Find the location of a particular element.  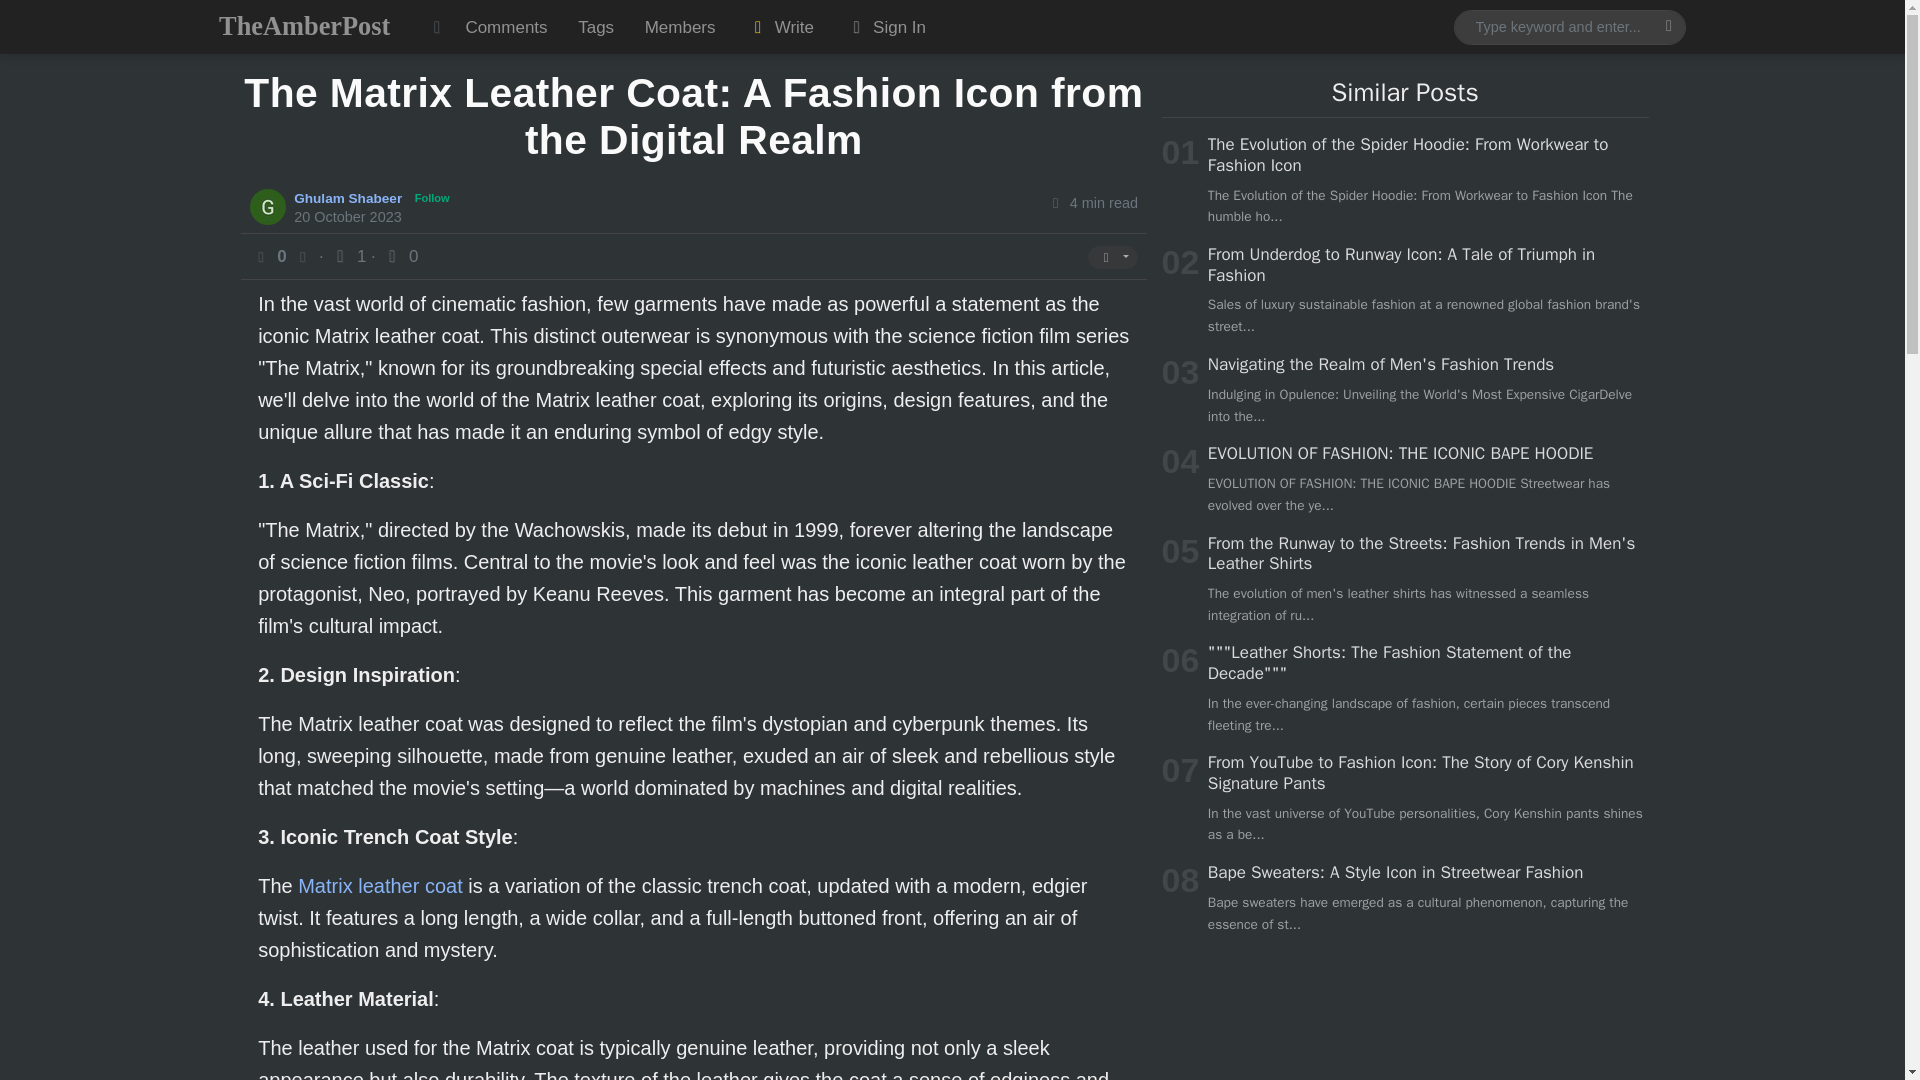

Write is located at coordinates (780, 27).